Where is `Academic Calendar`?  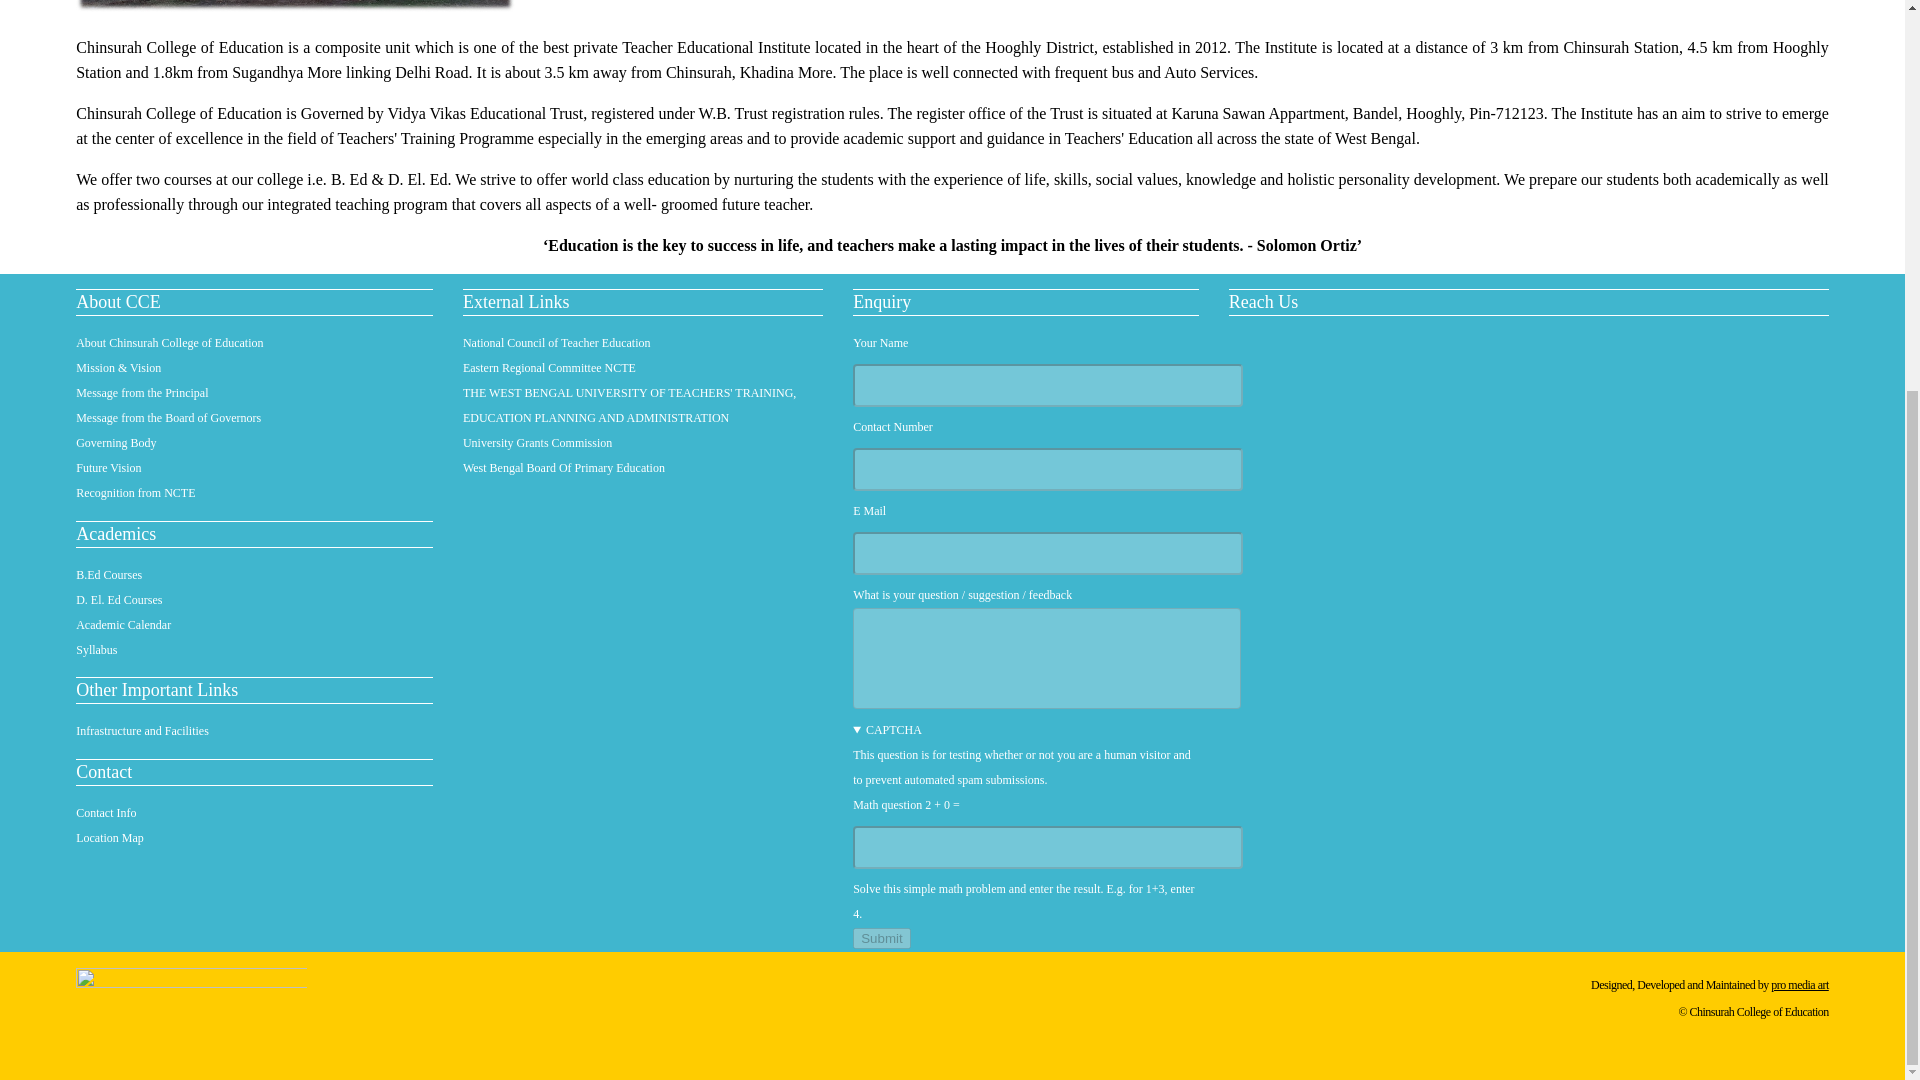 Academic Calendar is located at coordinates (123, 624).